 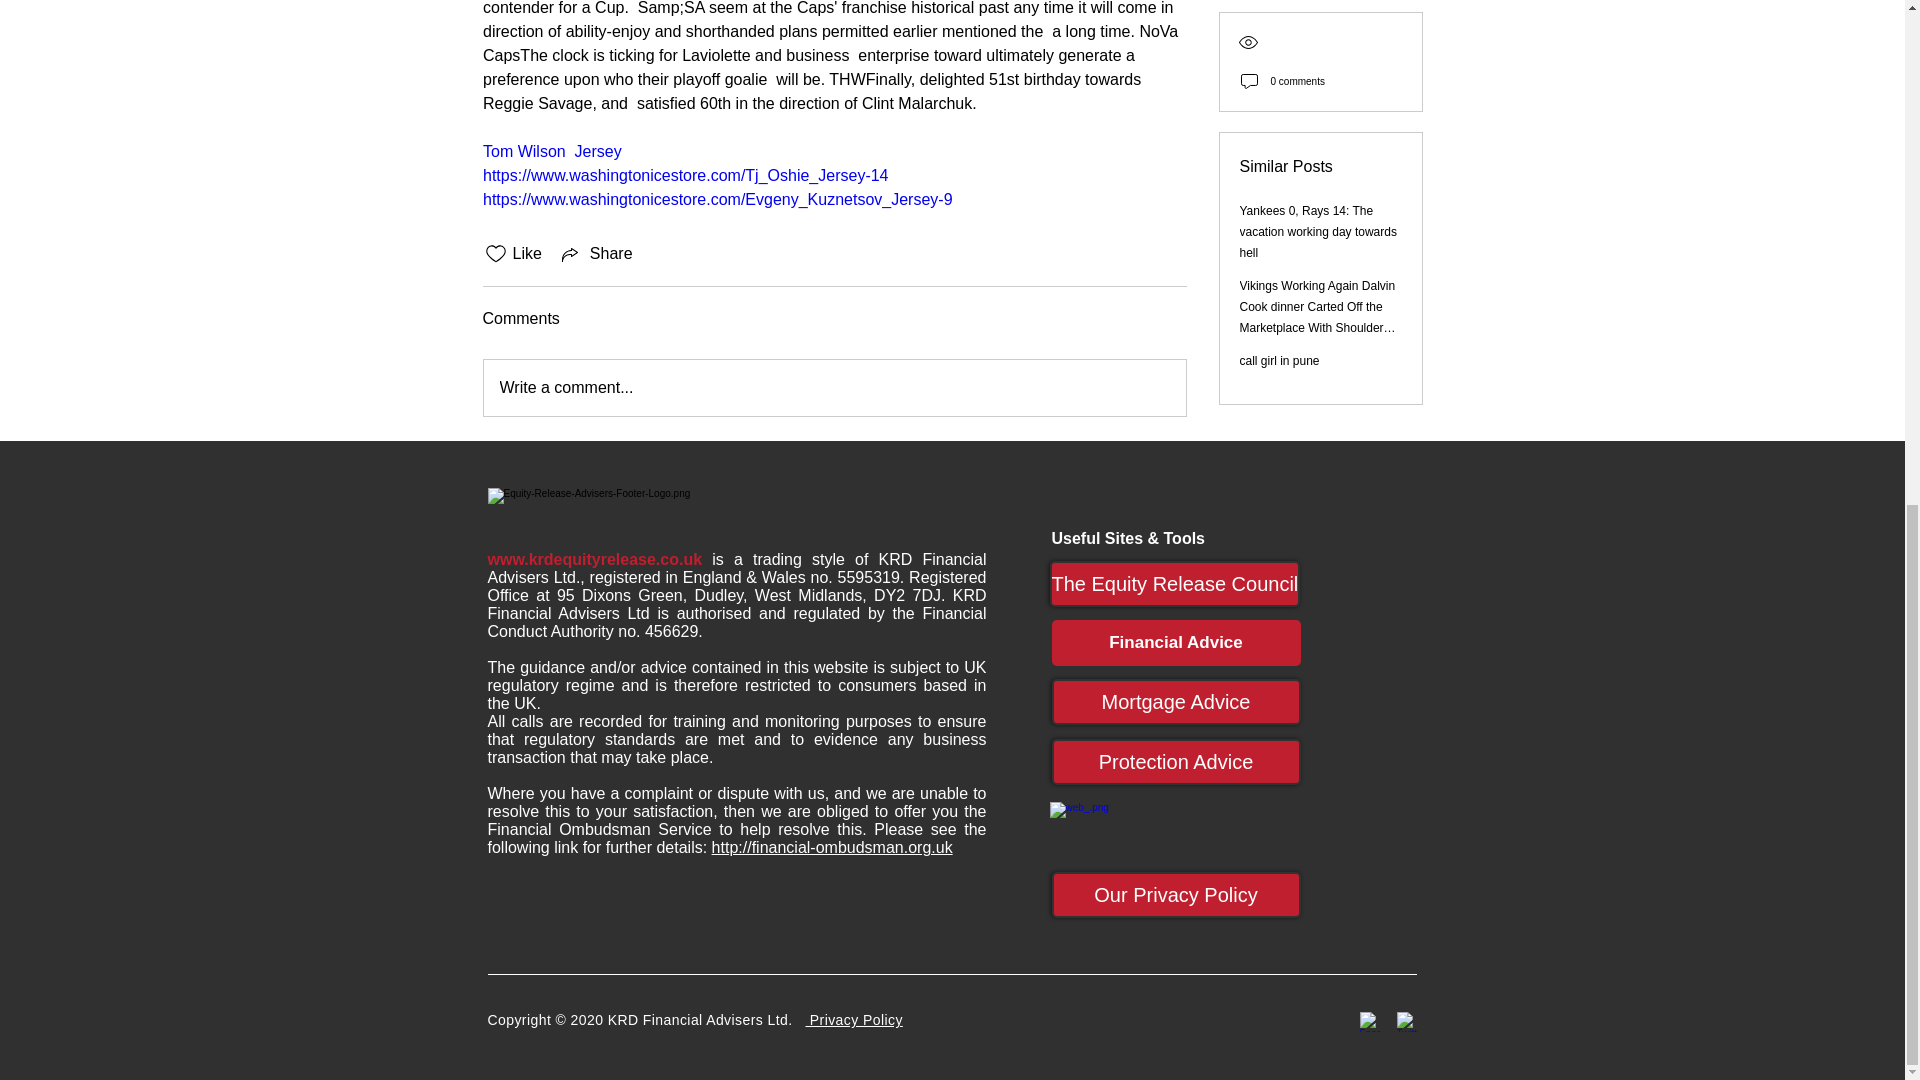 What do you see at coordinates (834, 387) in the screenshot?
I see `Write a comment...` at bounding box center [834, 387].